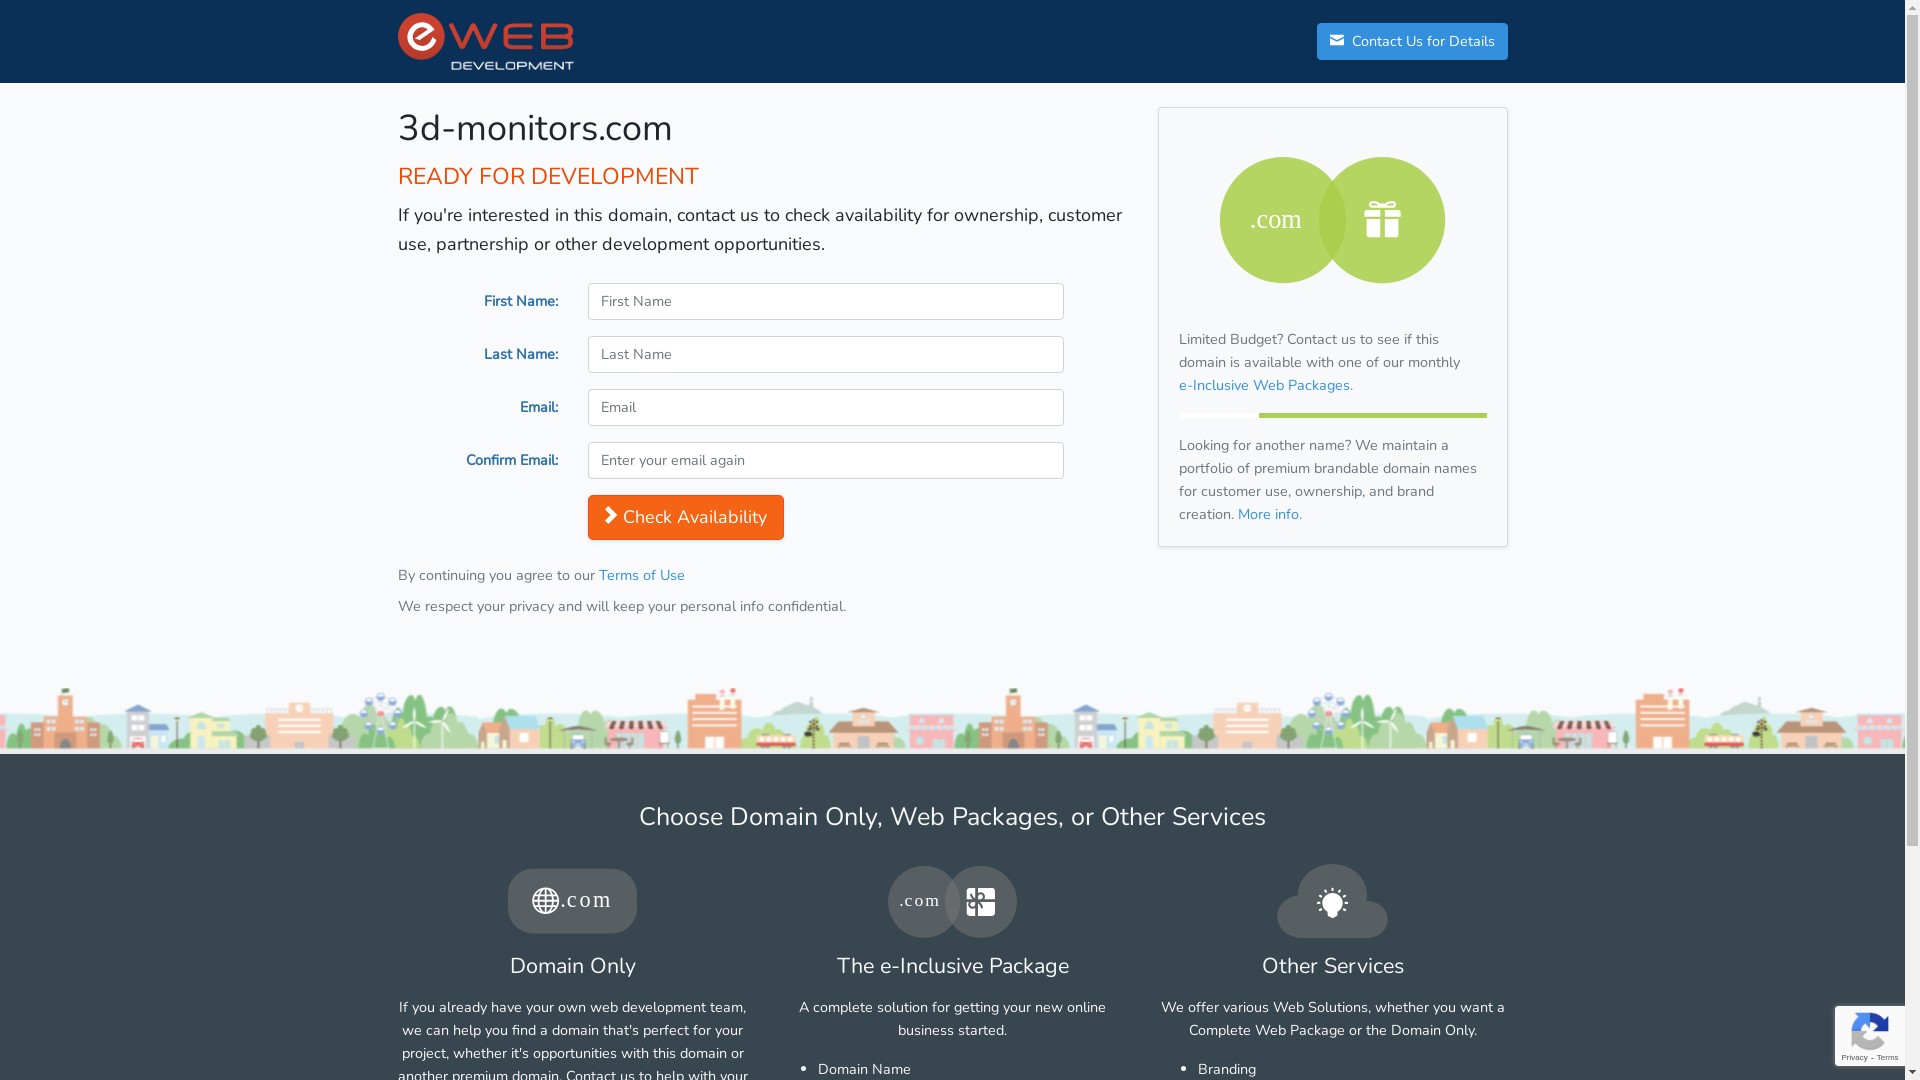 The height and width of the screenshot is (1080, 1920). Describe the element at coordinates (641, 575) in the screenshot. I see `Terms of Use` at that location.